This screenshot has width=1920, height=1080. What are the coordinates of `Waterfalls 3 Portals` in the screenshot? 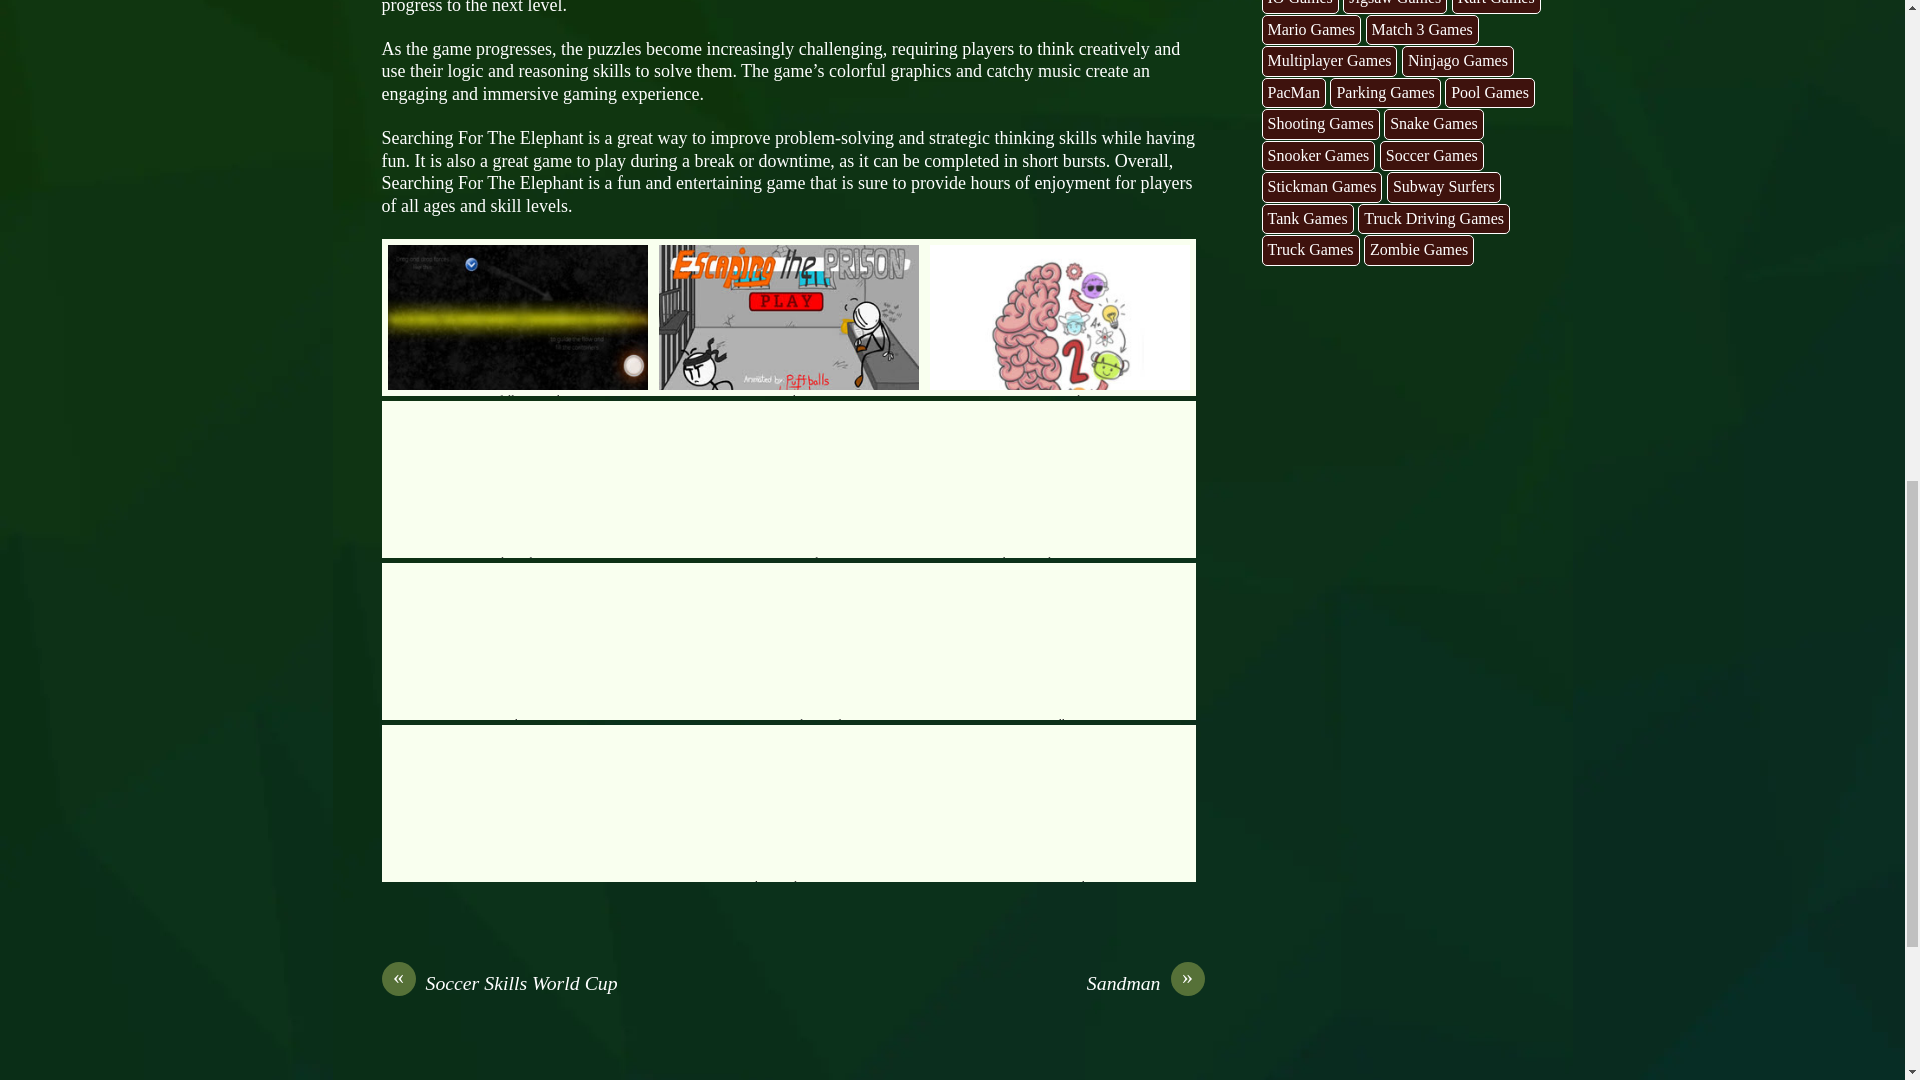 It's located at (518, 317).